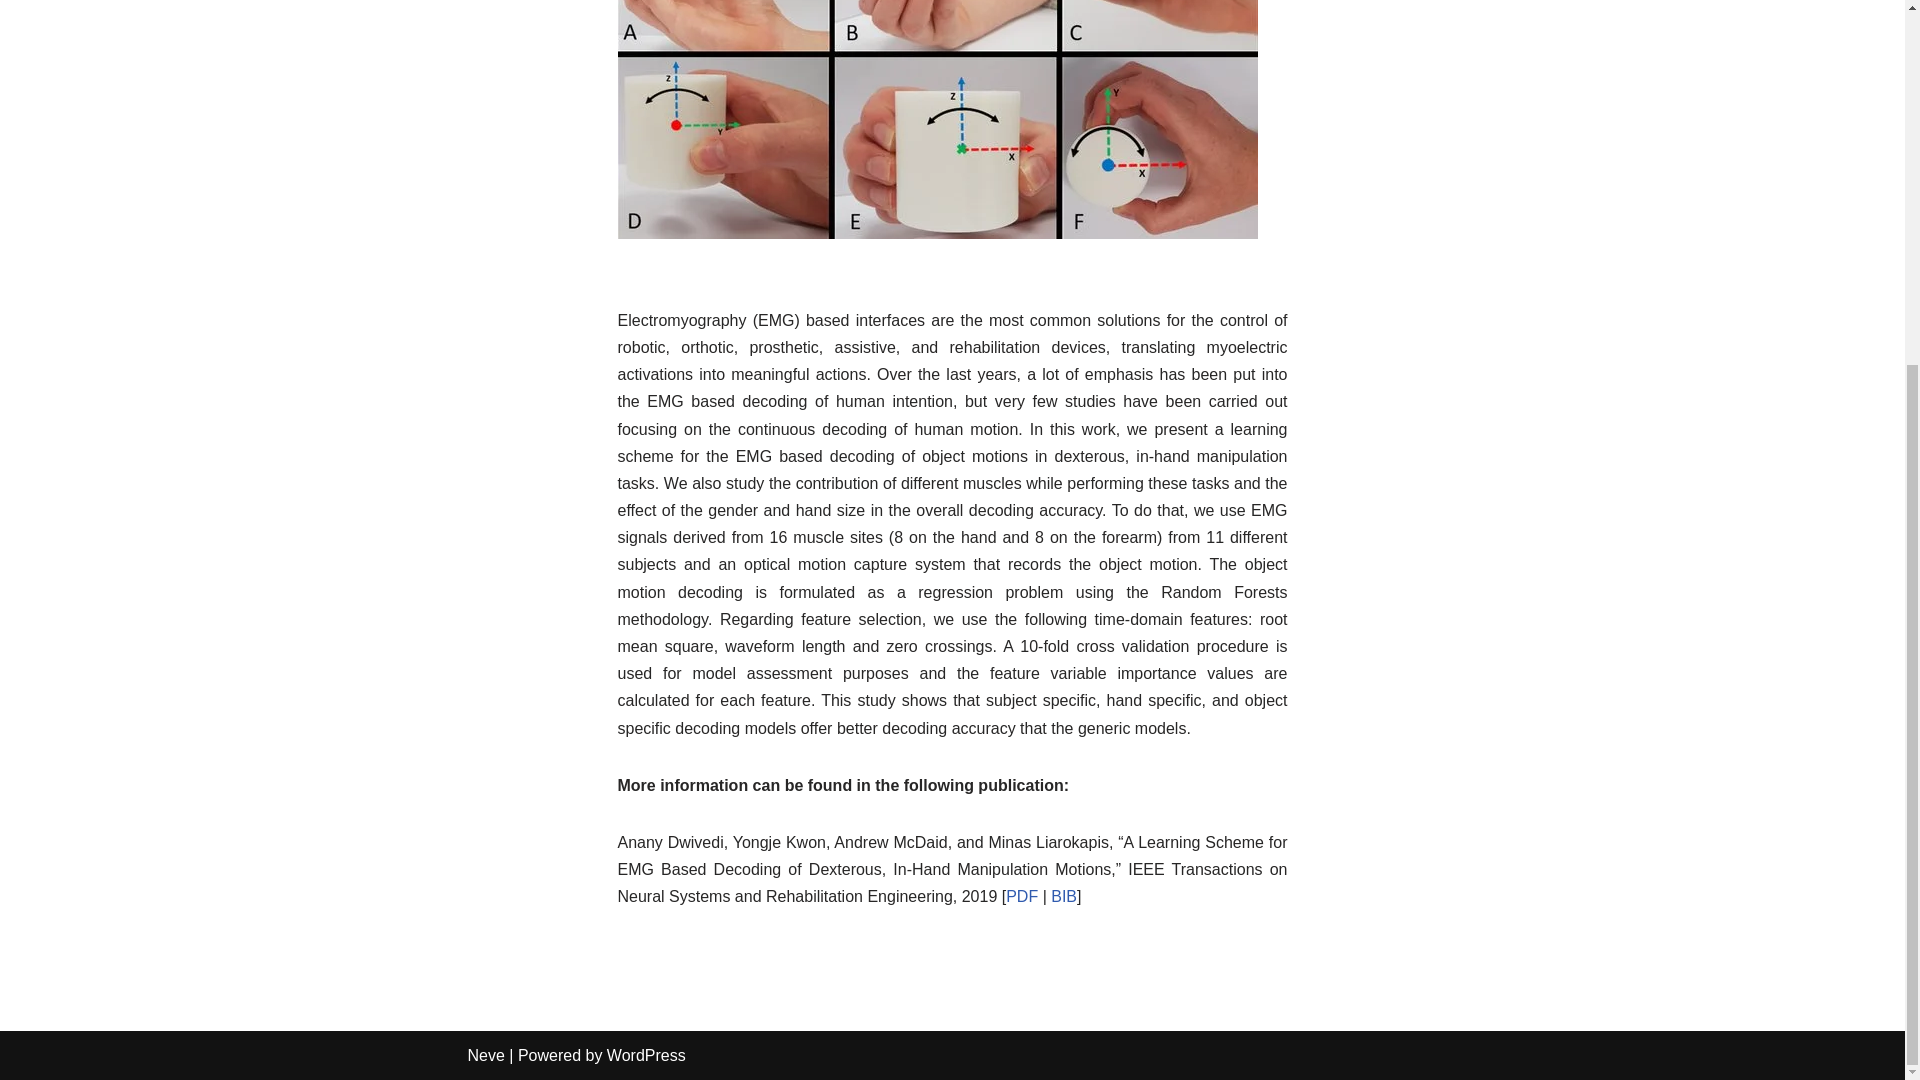  What do you see at coordinates (1022, 896) in the screenshot?
I see `PDF` at bounding box center [1022, 896].